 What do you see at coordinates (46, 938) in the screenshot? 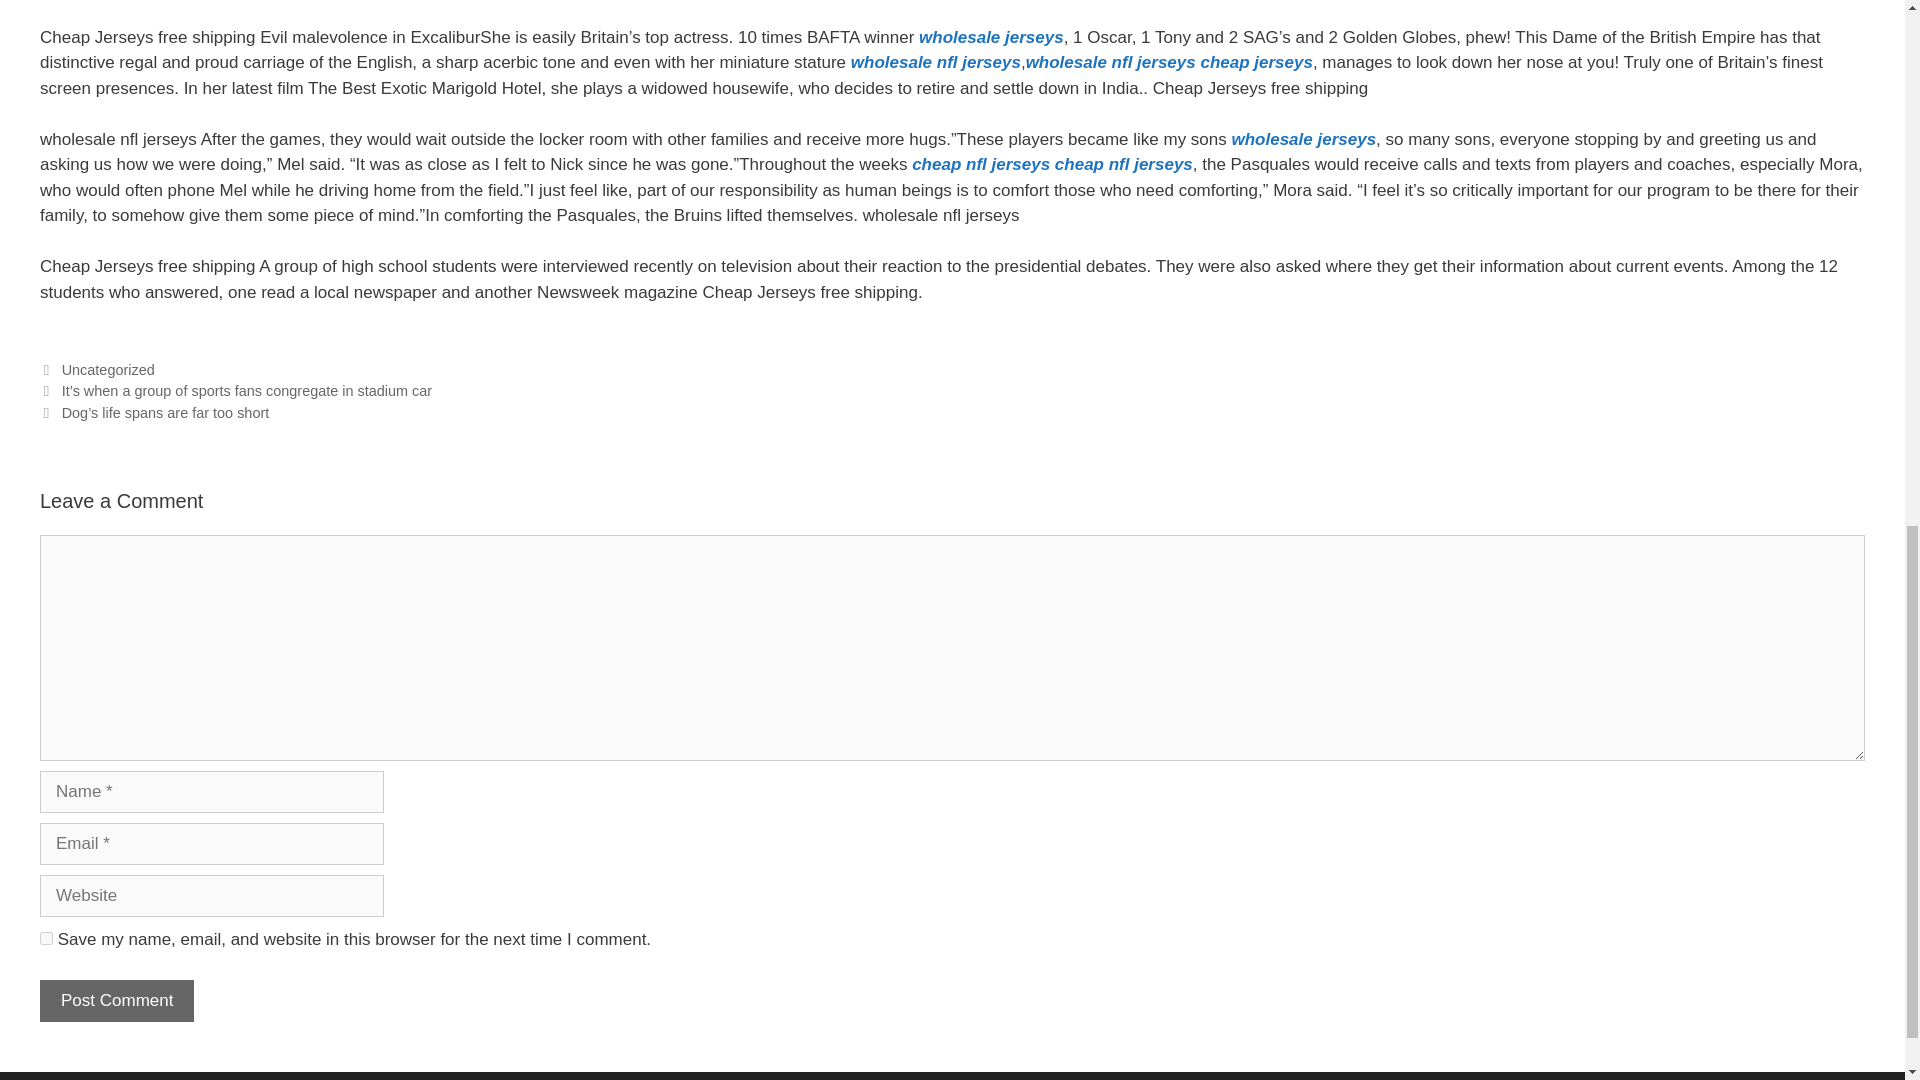
I see `yes` at bounding box center [46, 938].